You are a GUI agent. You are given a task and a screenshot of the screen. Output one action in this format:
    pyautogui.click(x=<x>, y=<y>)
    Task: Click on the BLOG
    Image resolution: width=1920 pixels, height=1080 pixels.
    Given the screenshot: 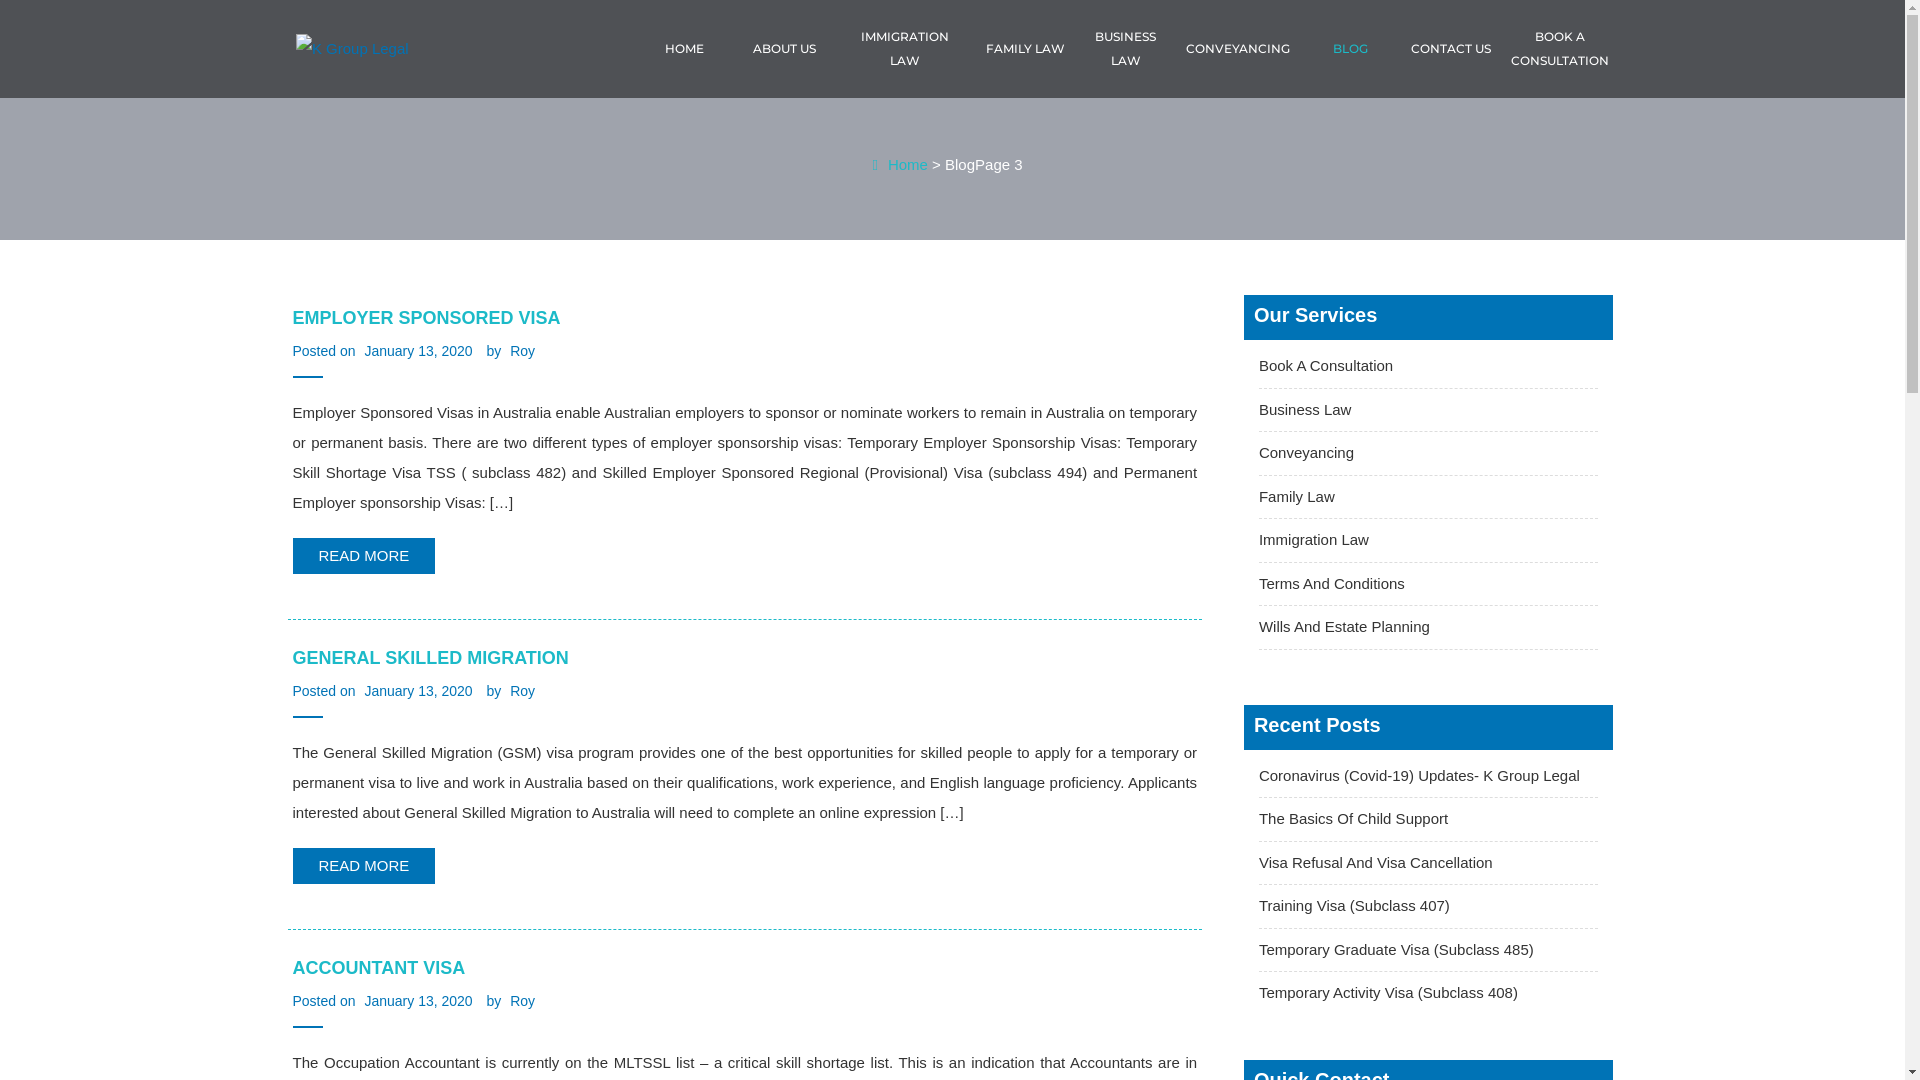 What is the action you would take?
    pyautogui.click(x=1350, y=49)
    